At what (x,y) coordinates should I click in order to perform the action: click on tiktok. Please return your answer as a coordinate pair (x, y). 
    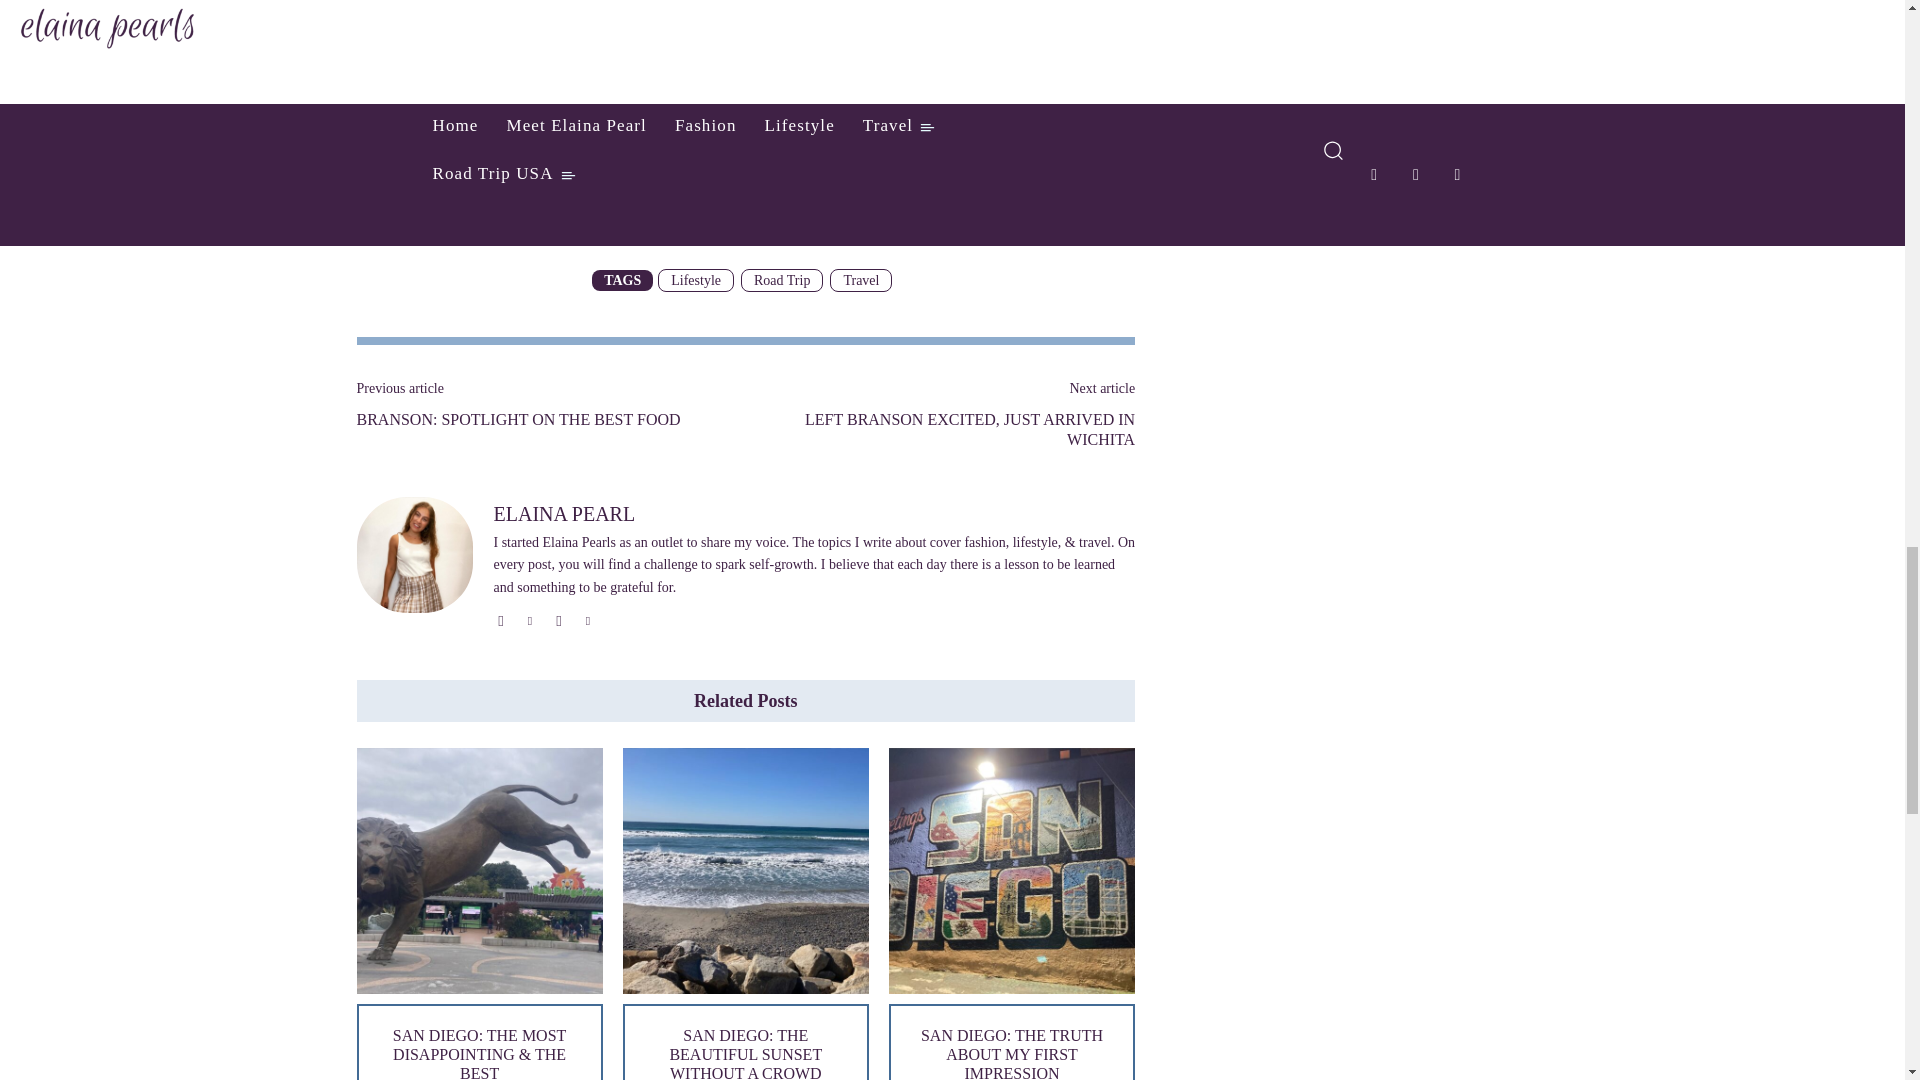
    Looking at the image, I should click on (559, 618).